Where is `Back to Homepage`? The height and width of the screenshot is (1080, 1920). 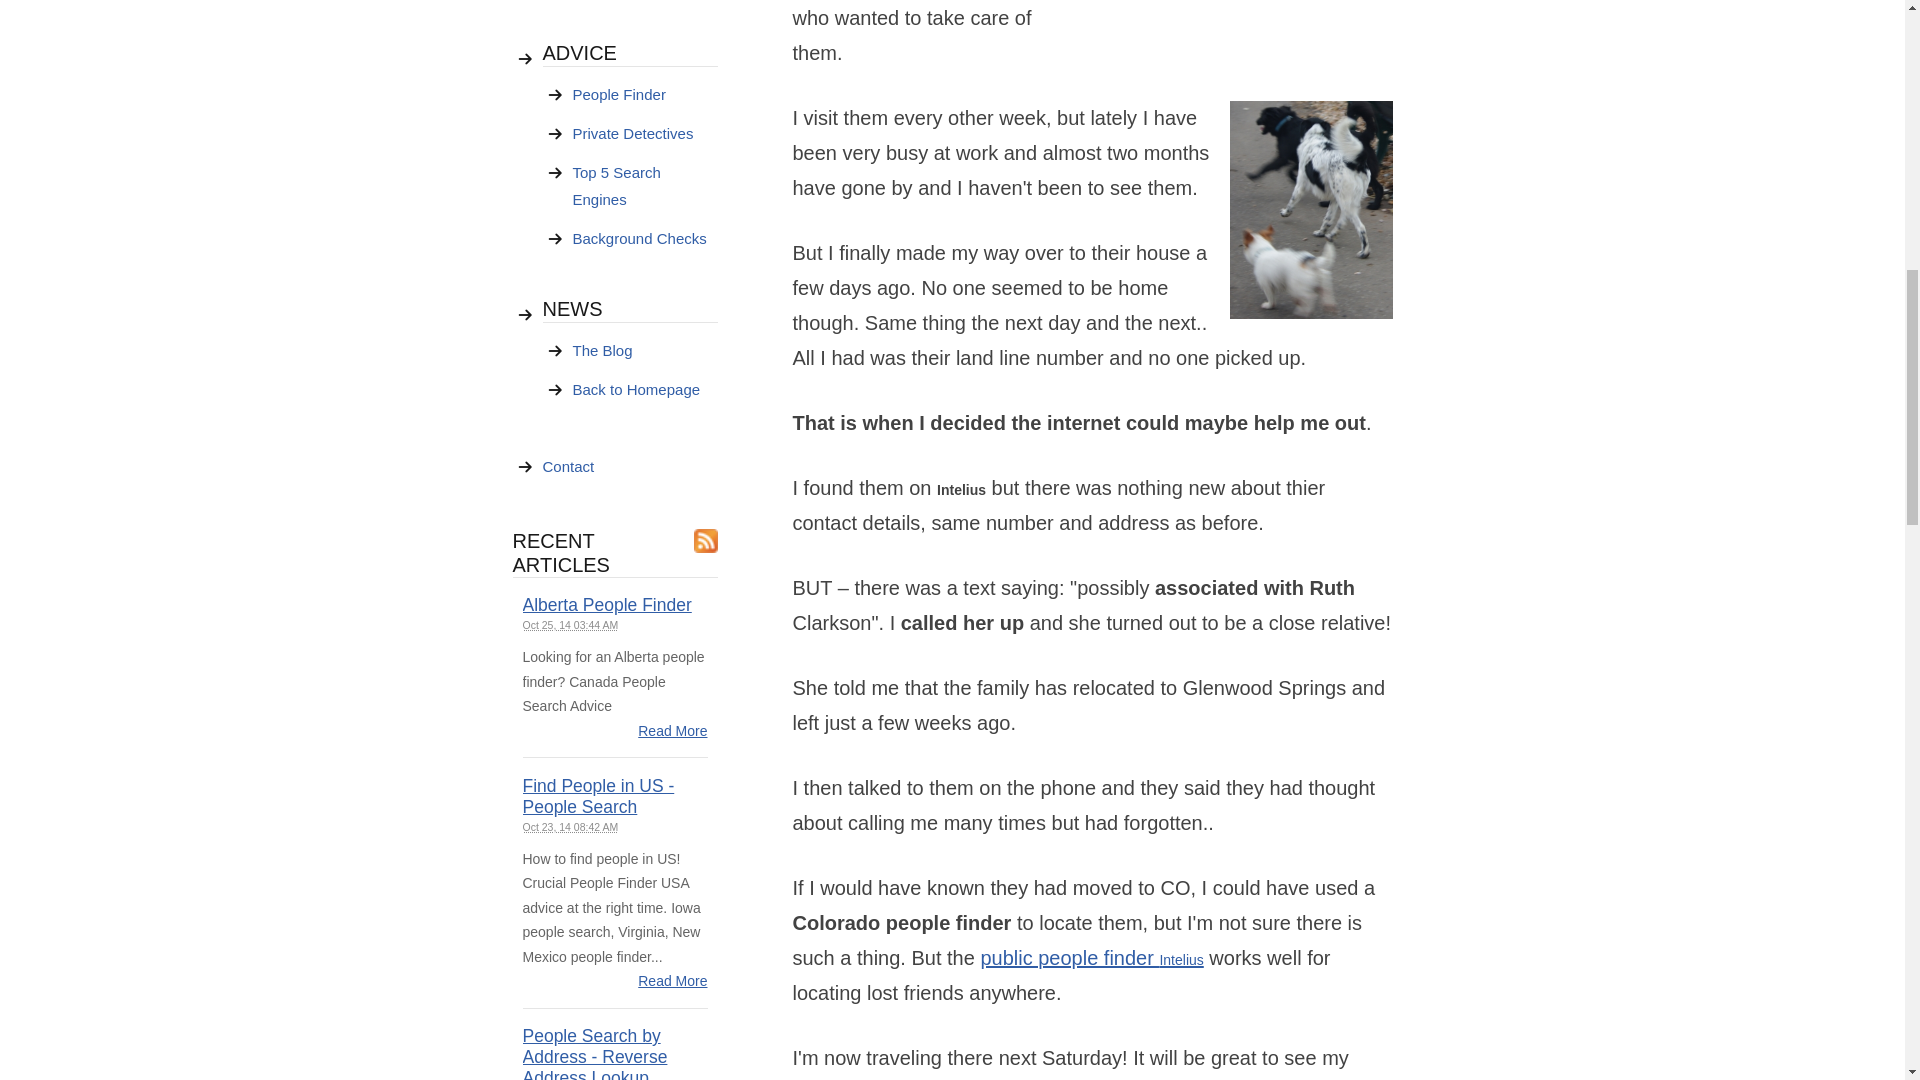
Back to Homepage is located at coordinates (644, 390).